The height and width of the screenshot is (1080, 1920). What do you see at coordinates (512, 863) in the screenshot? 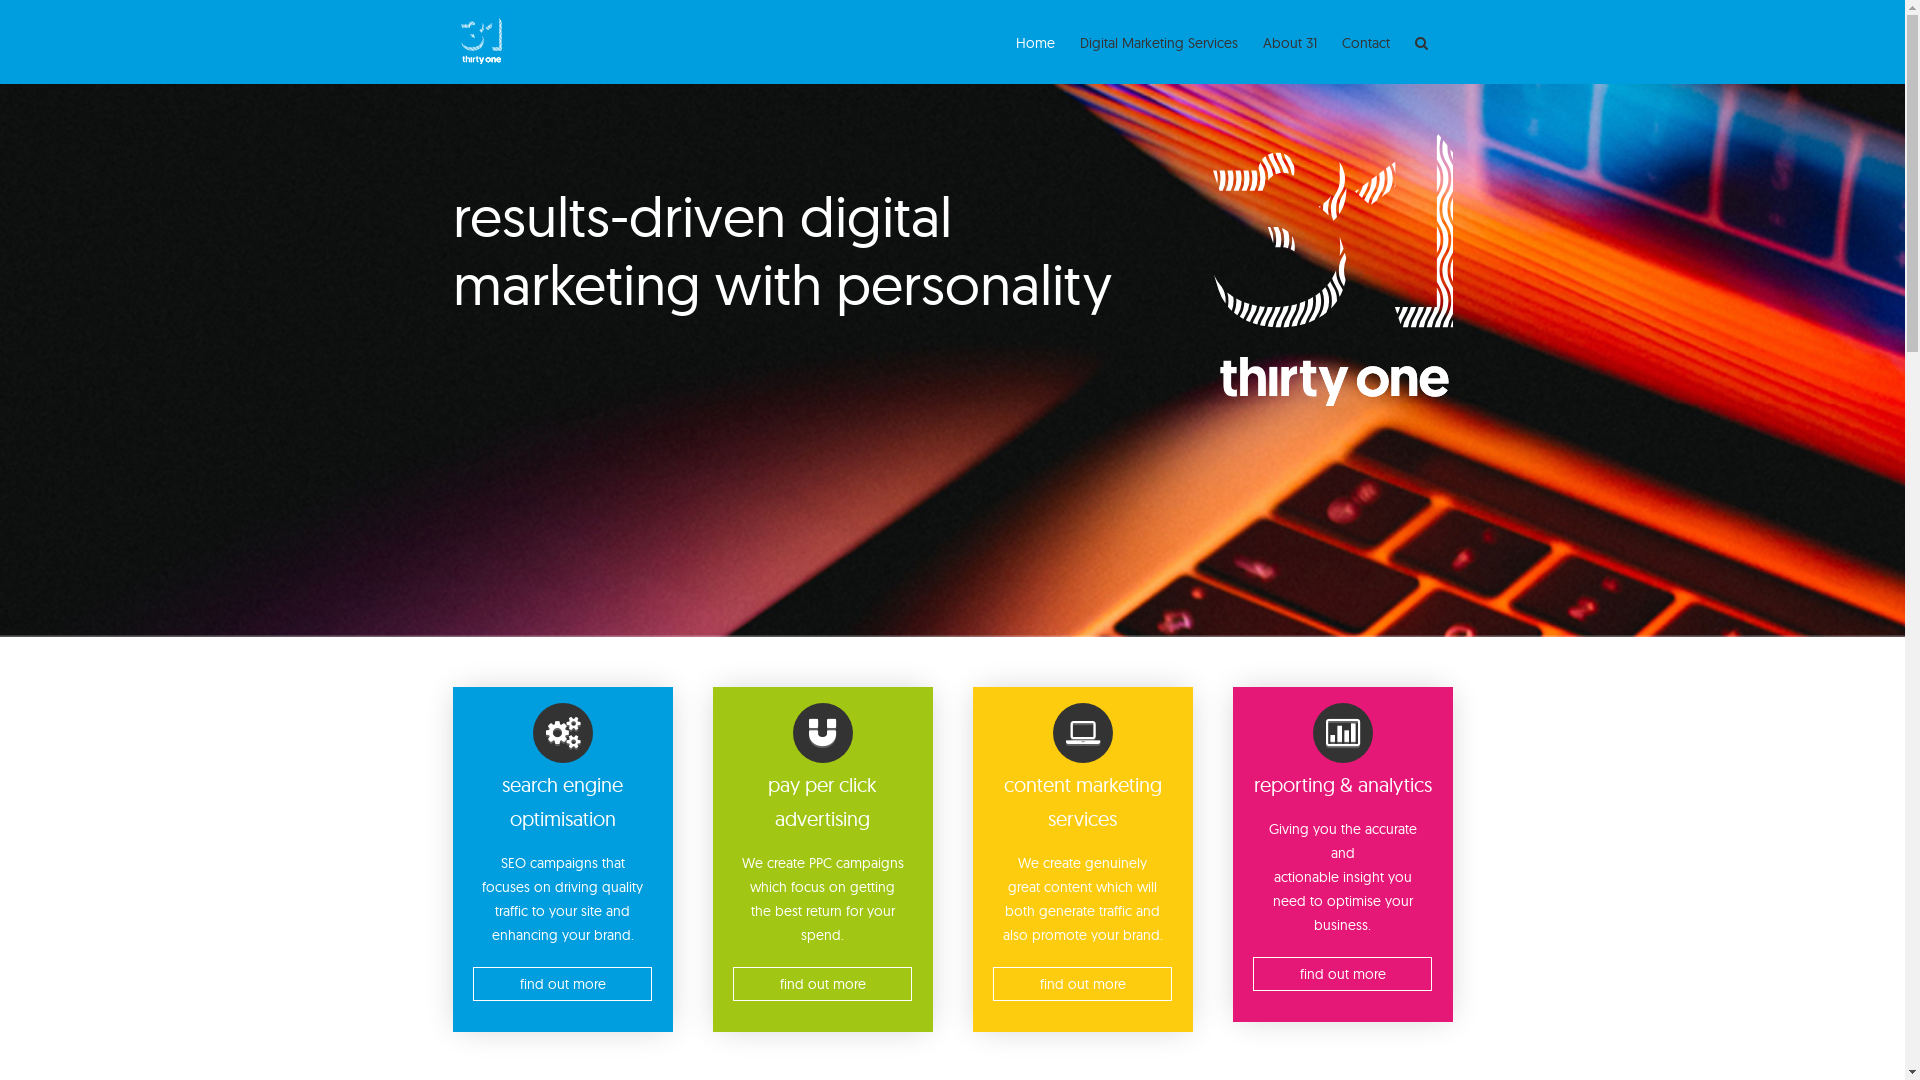
I see `SEO` at bounding box center [512, 863].